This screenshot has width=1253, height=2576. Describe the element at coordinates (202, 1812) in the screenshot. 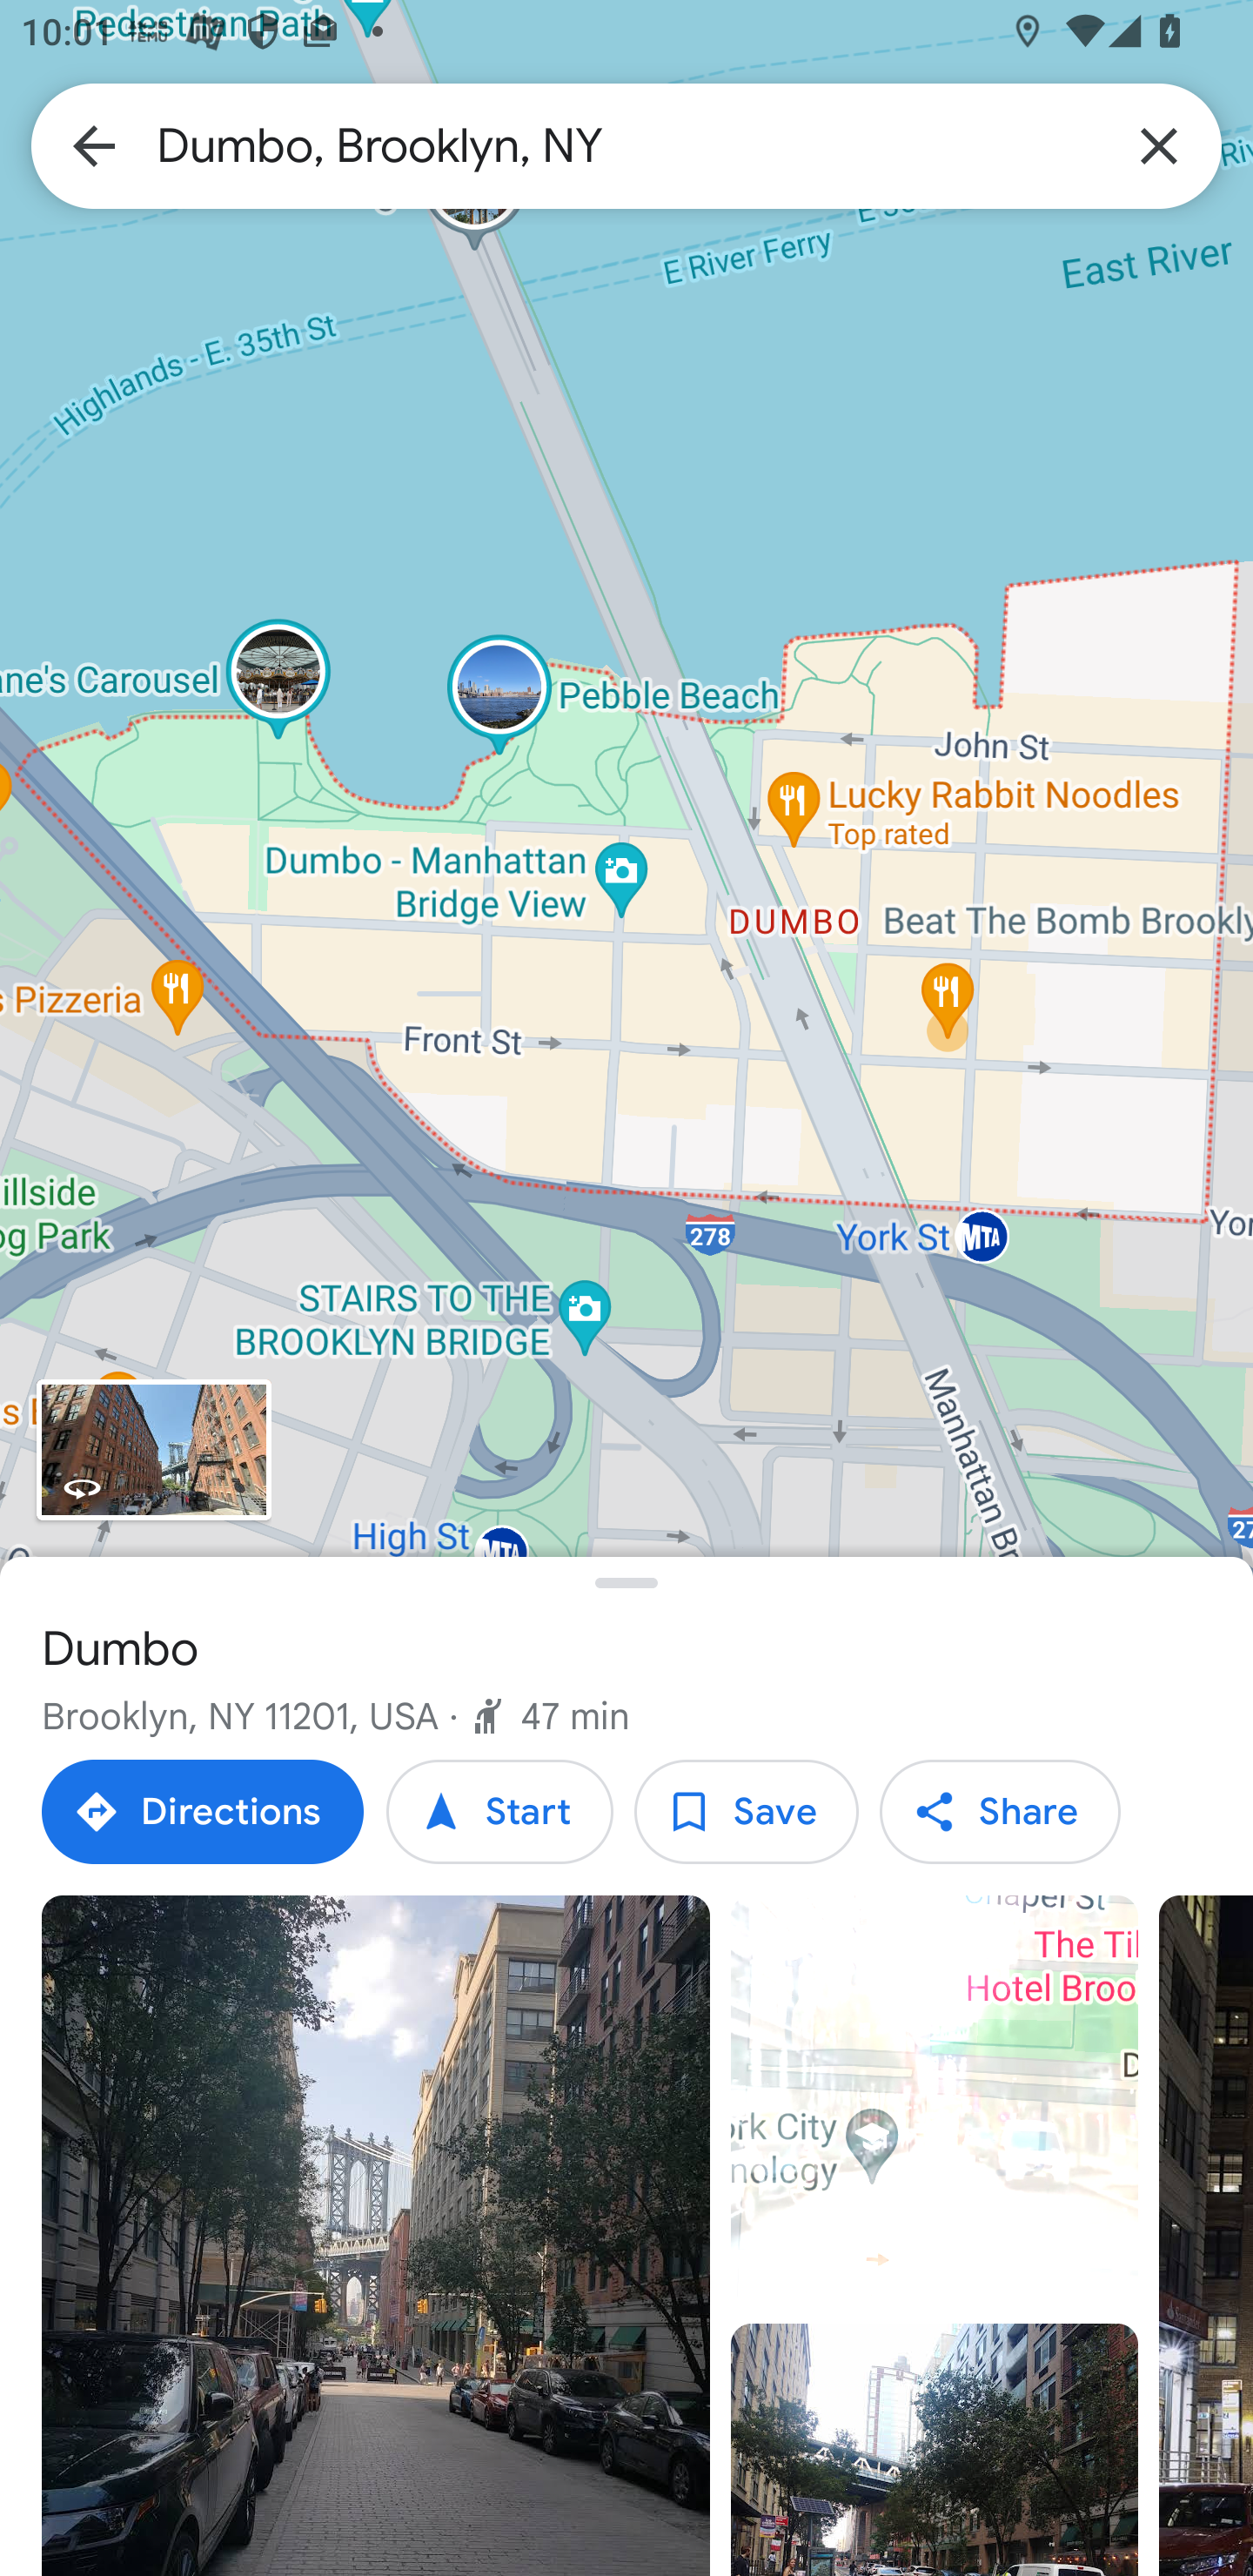

I see `Directions to Dumbo Directions Directions to Dumbo` at that location.